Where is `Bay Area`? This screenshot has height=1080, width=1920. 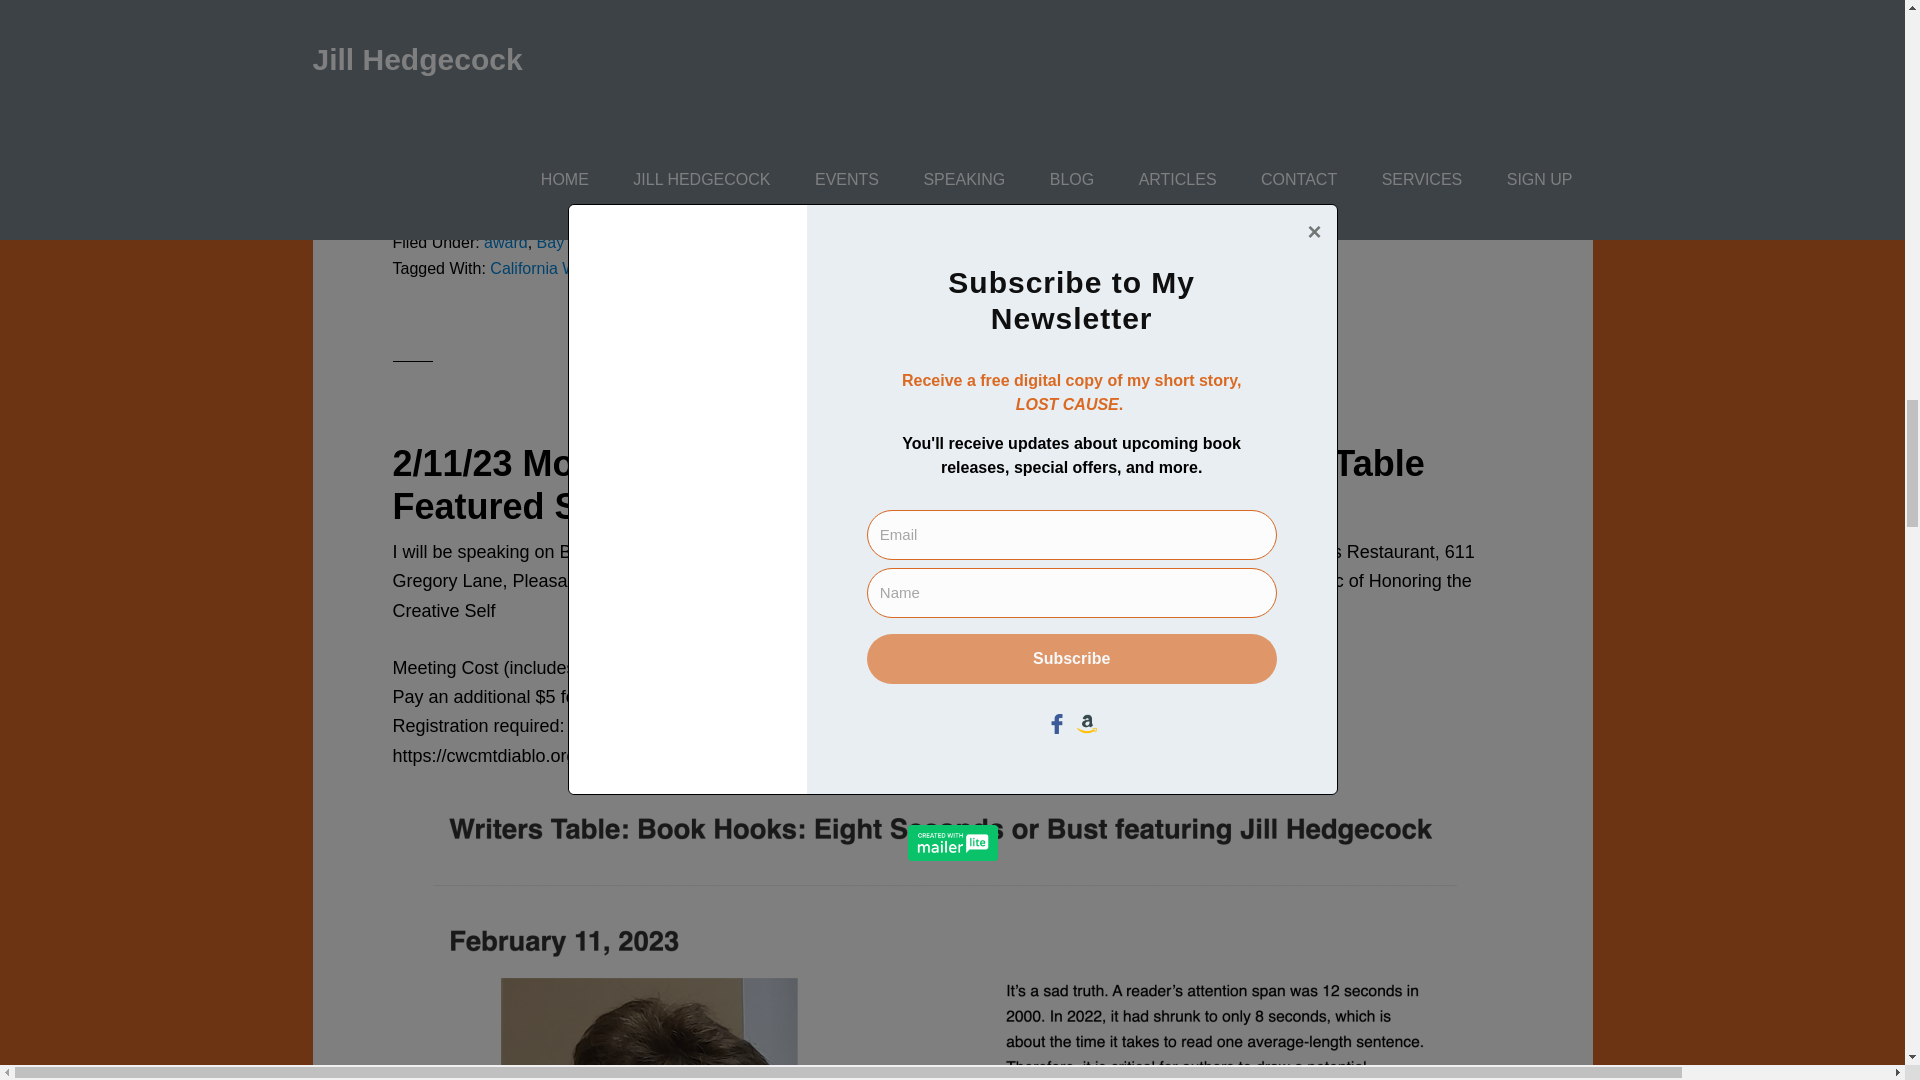
Bay Area is located at coordinates (570, 242).